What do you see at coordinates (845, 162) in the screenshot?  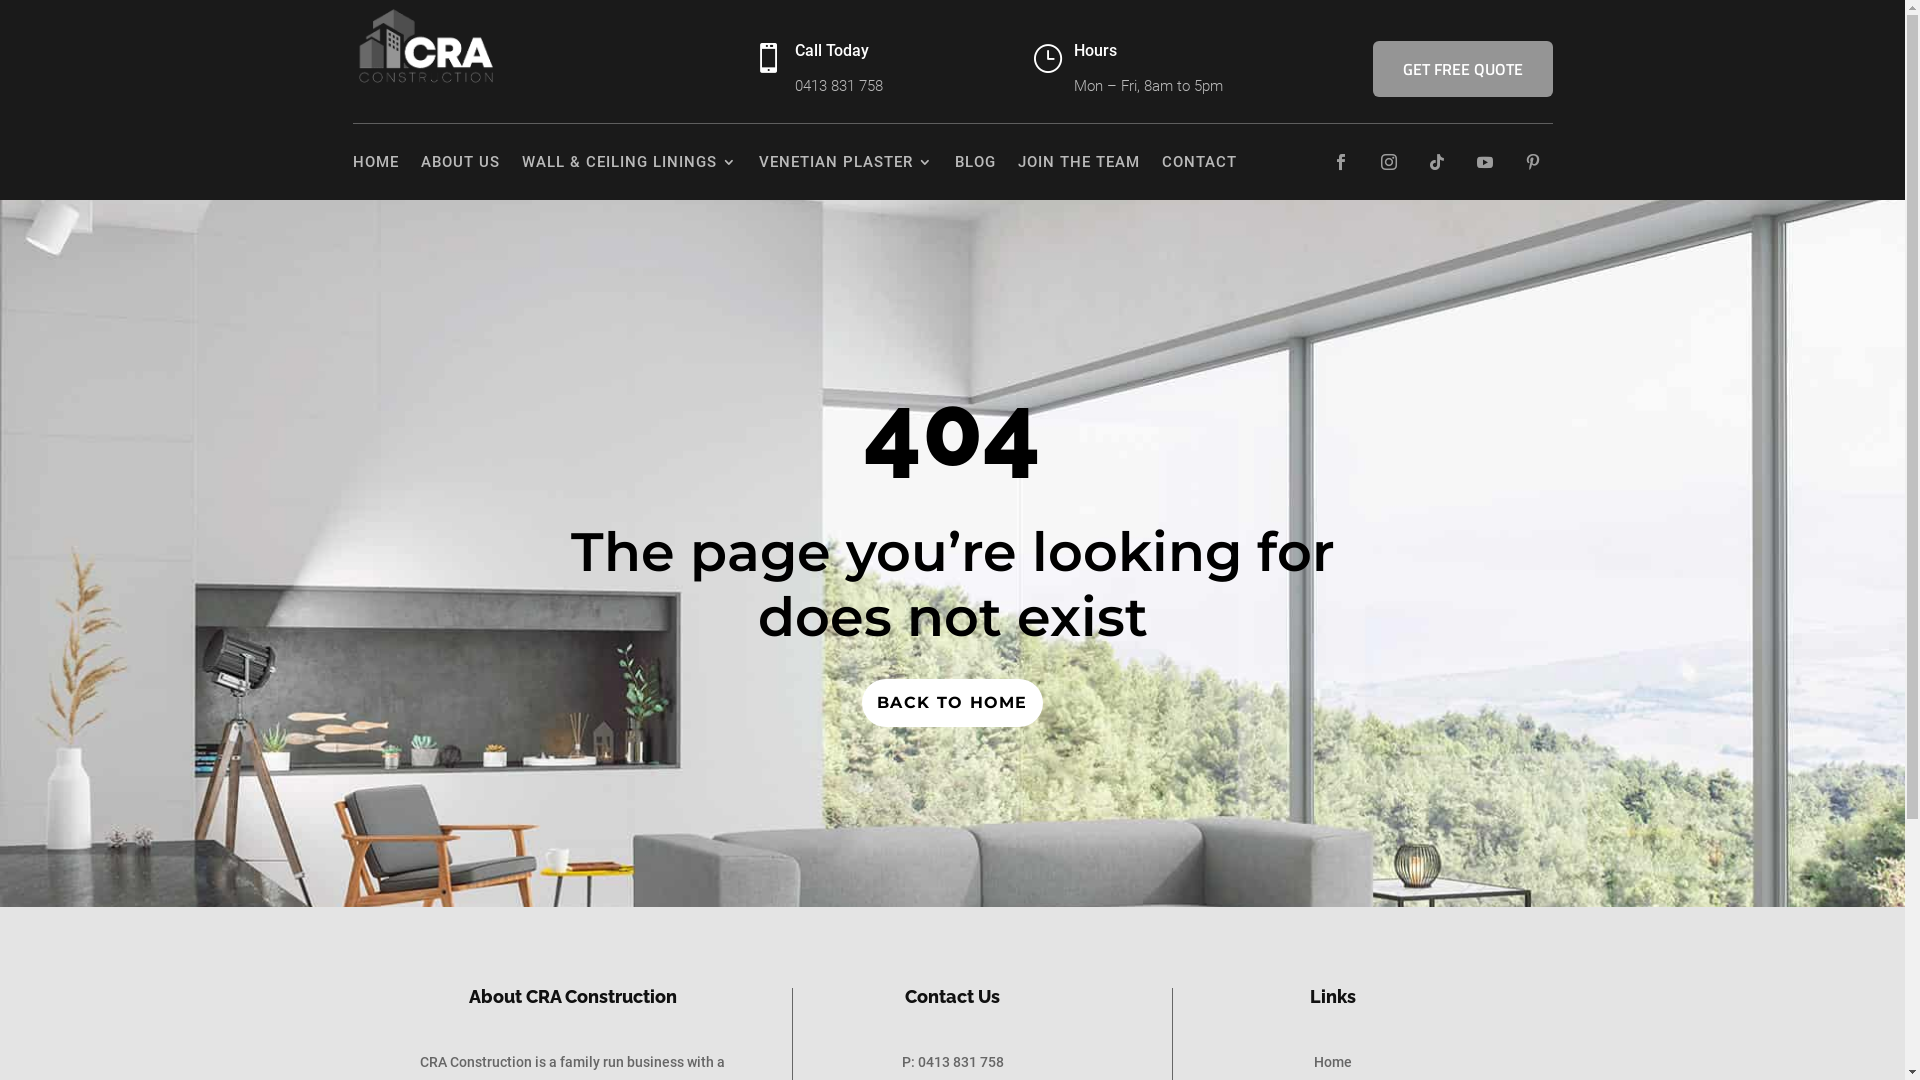 I see `VENETIAN PLASTER` at bounding box center [845, 162].